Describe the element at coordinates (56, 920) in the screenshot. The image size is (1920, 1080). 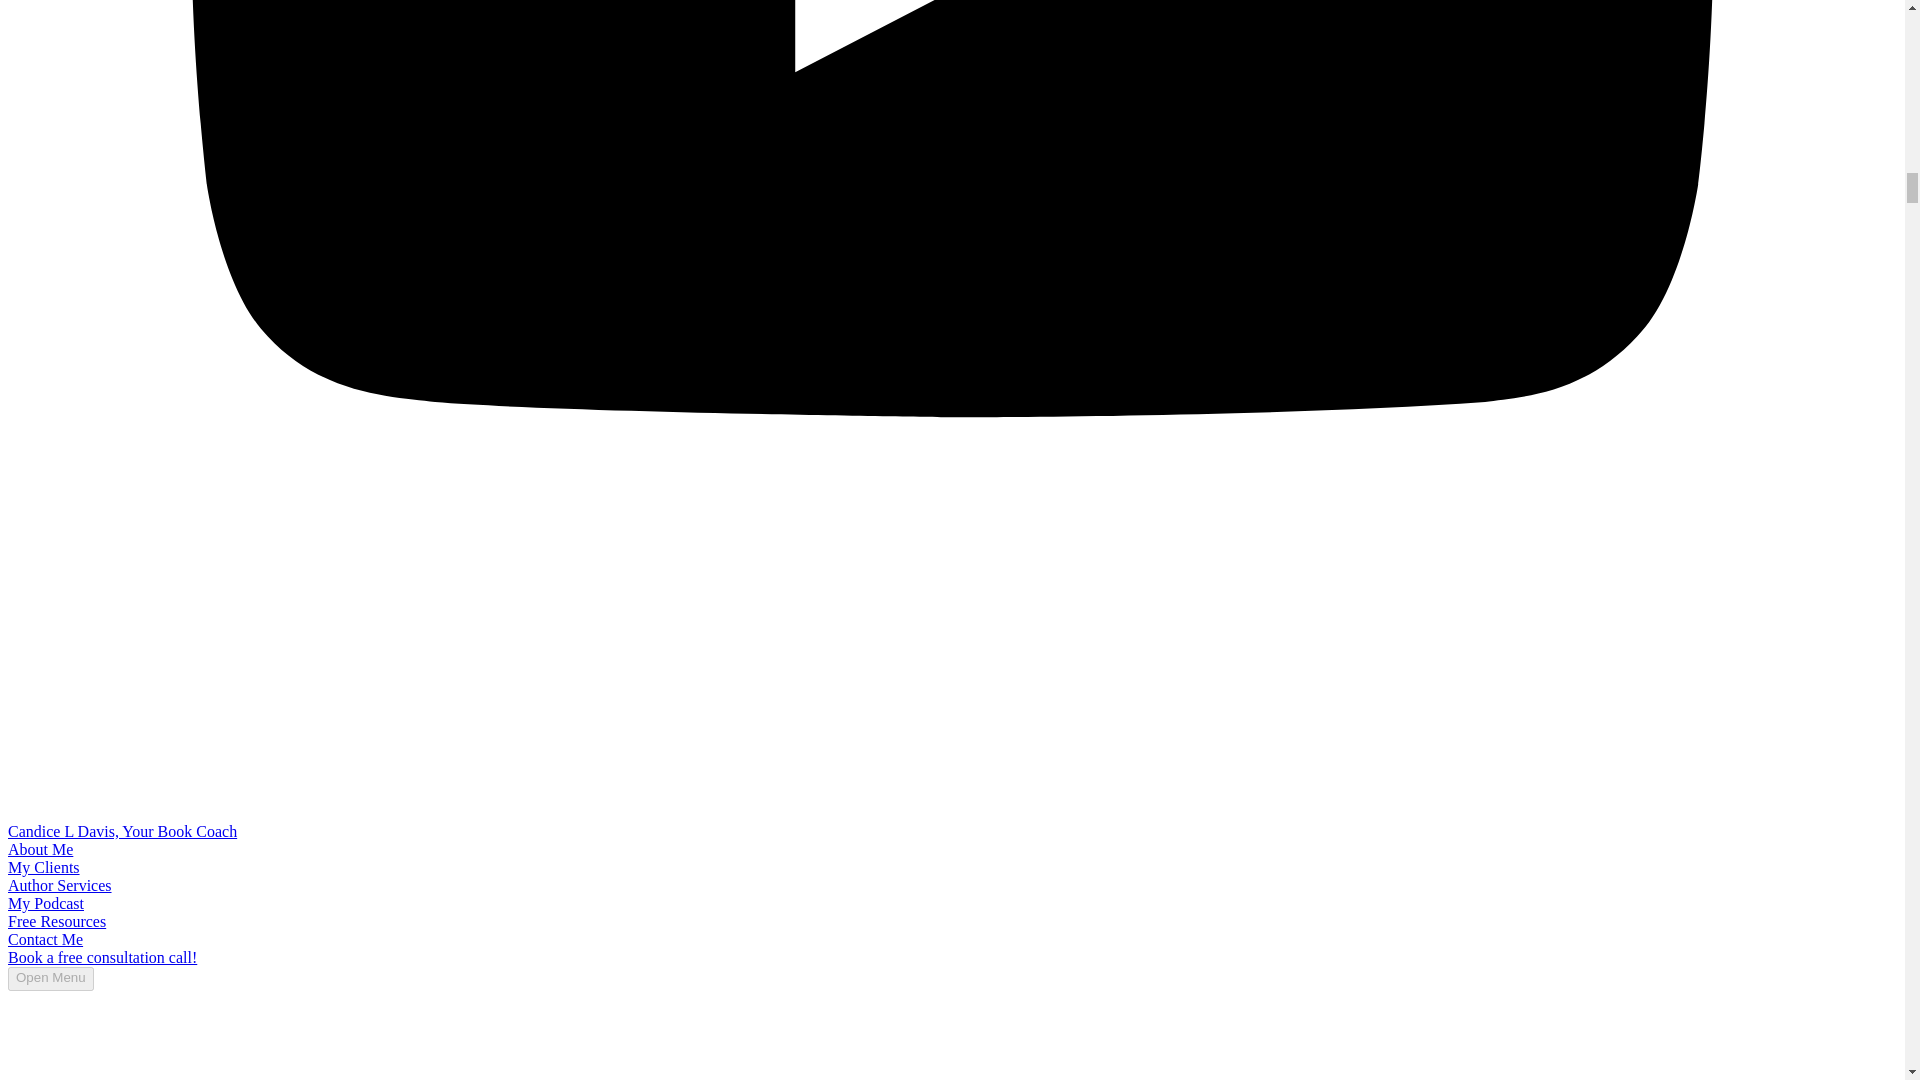
I see `Free Resources` at that location.